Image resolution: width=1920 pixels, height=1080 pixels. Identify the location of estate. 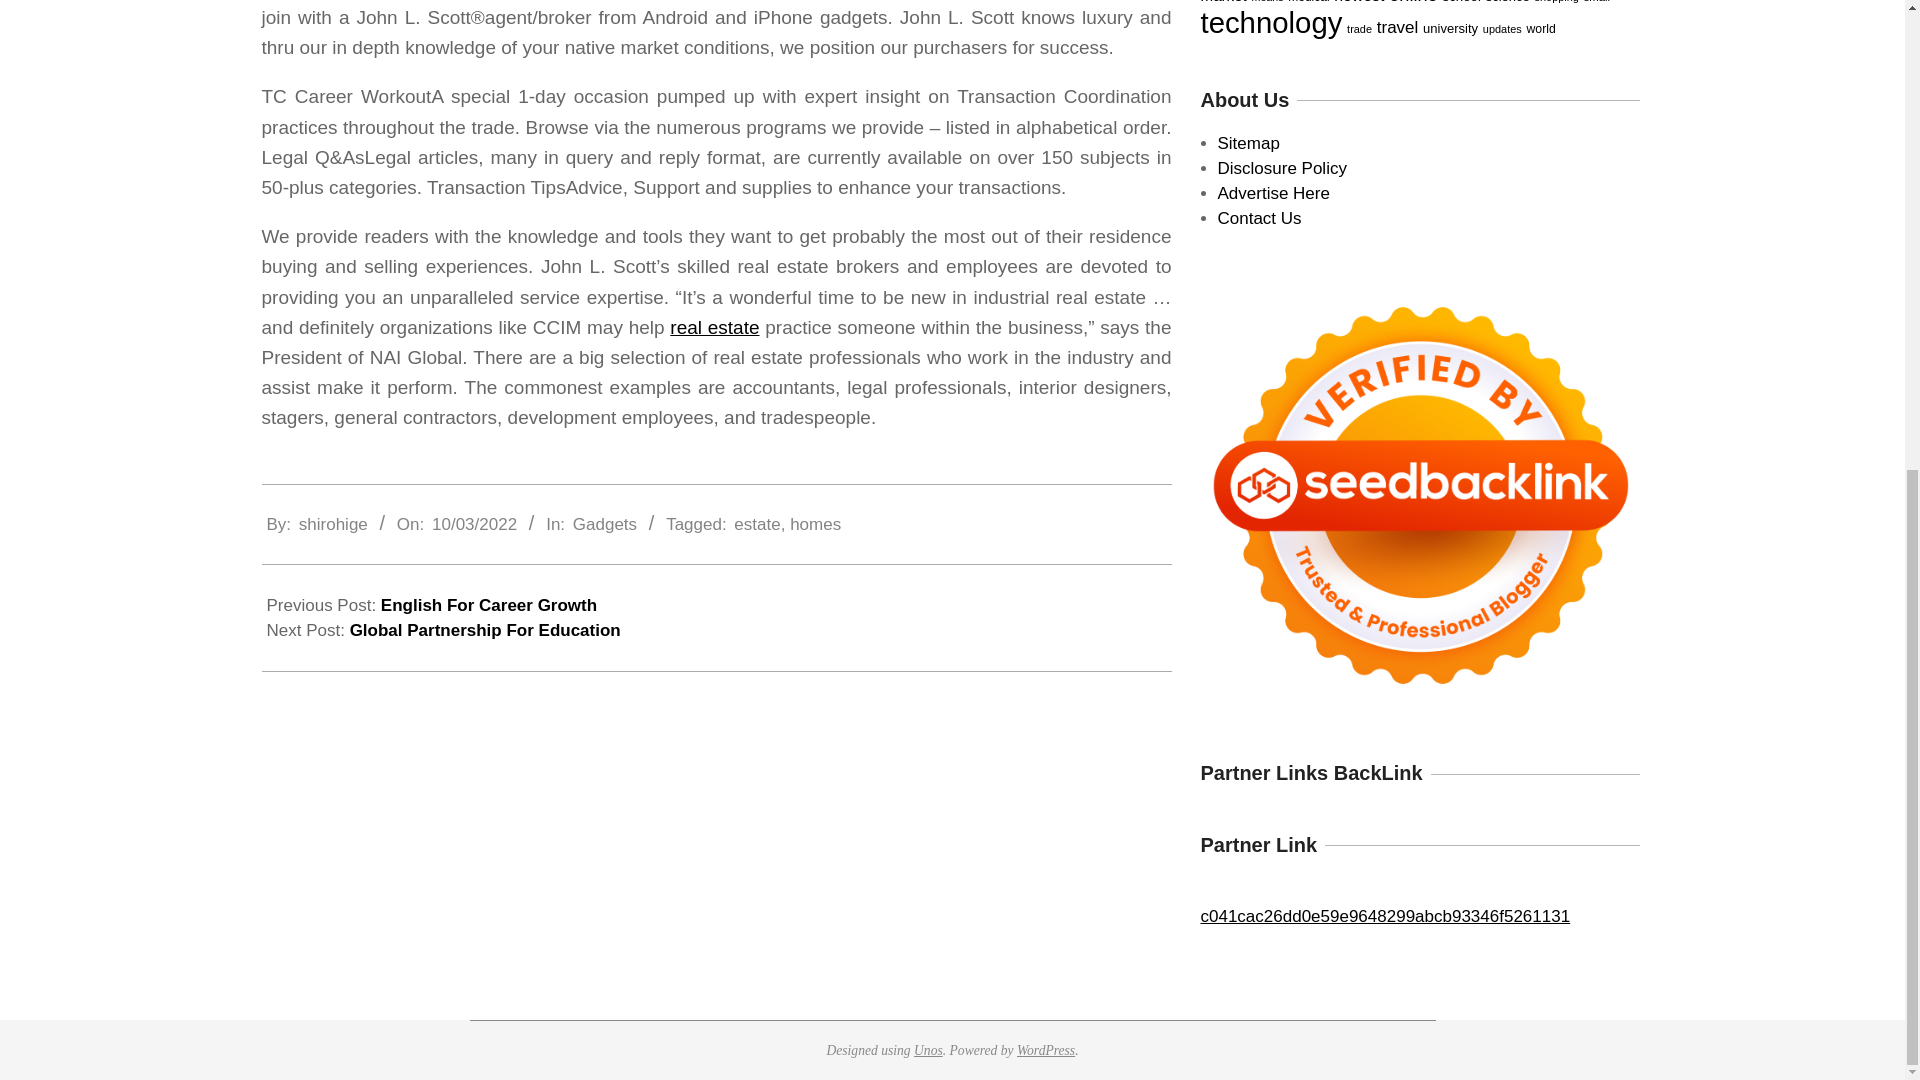
(756, 524).